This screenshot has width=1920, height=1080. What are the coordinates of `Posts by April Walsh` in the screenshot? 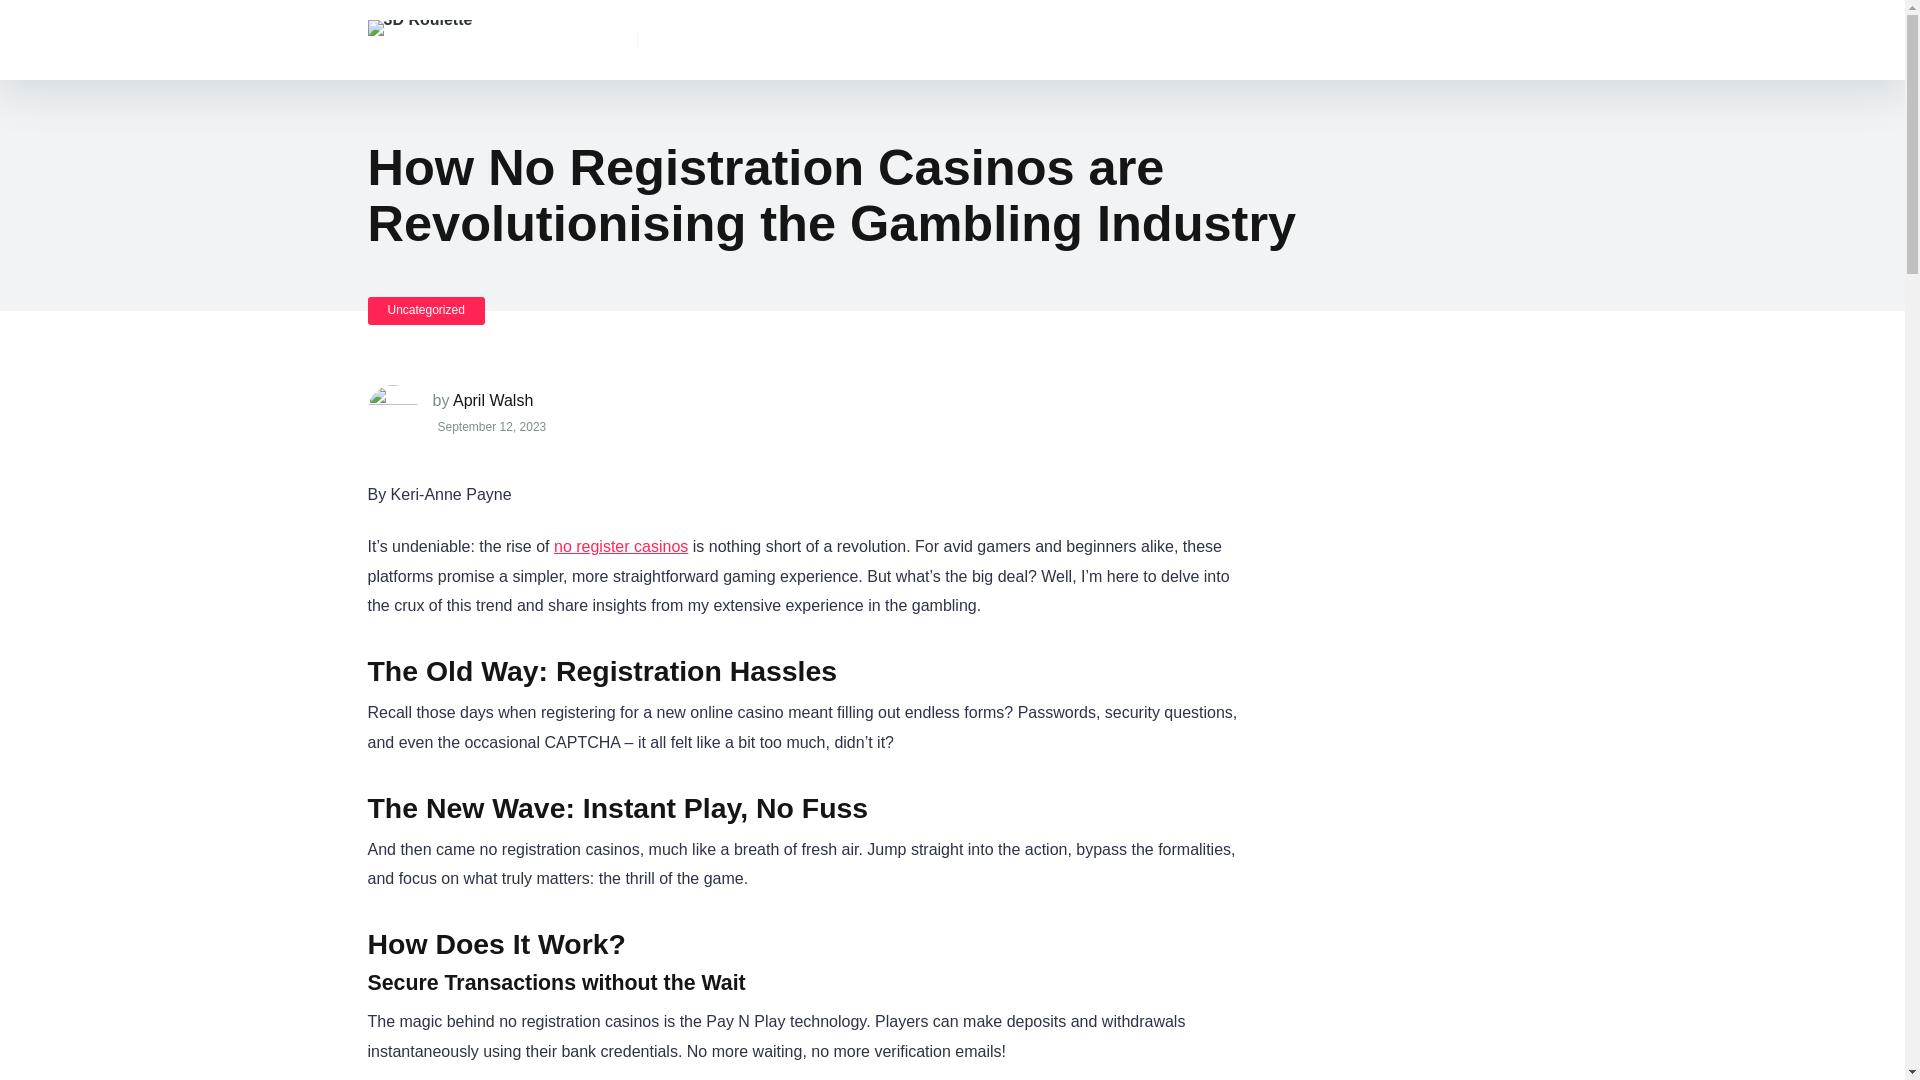 It's located at (493, 400).